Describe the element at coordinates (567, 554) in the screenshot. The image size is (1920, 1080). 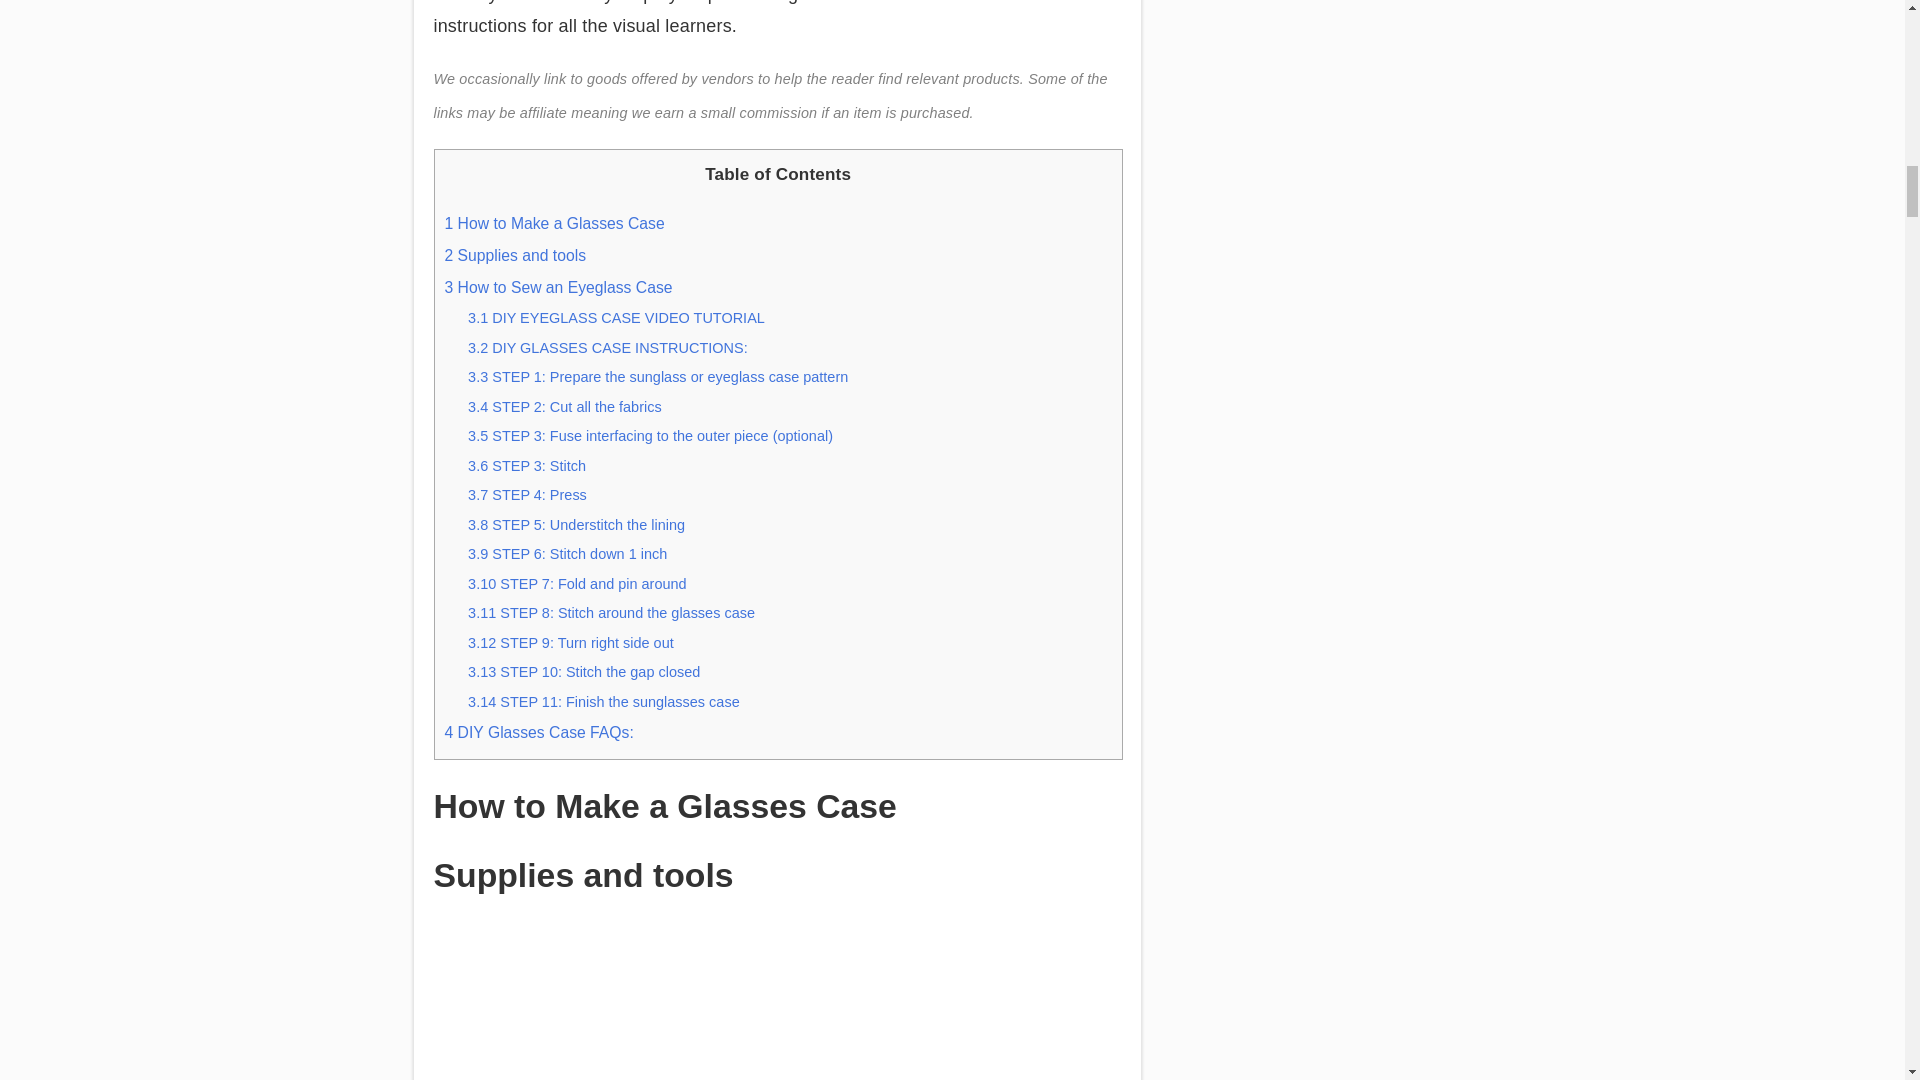
I see `3.9 STEP 6: Stitch down 1 inch` at that location.